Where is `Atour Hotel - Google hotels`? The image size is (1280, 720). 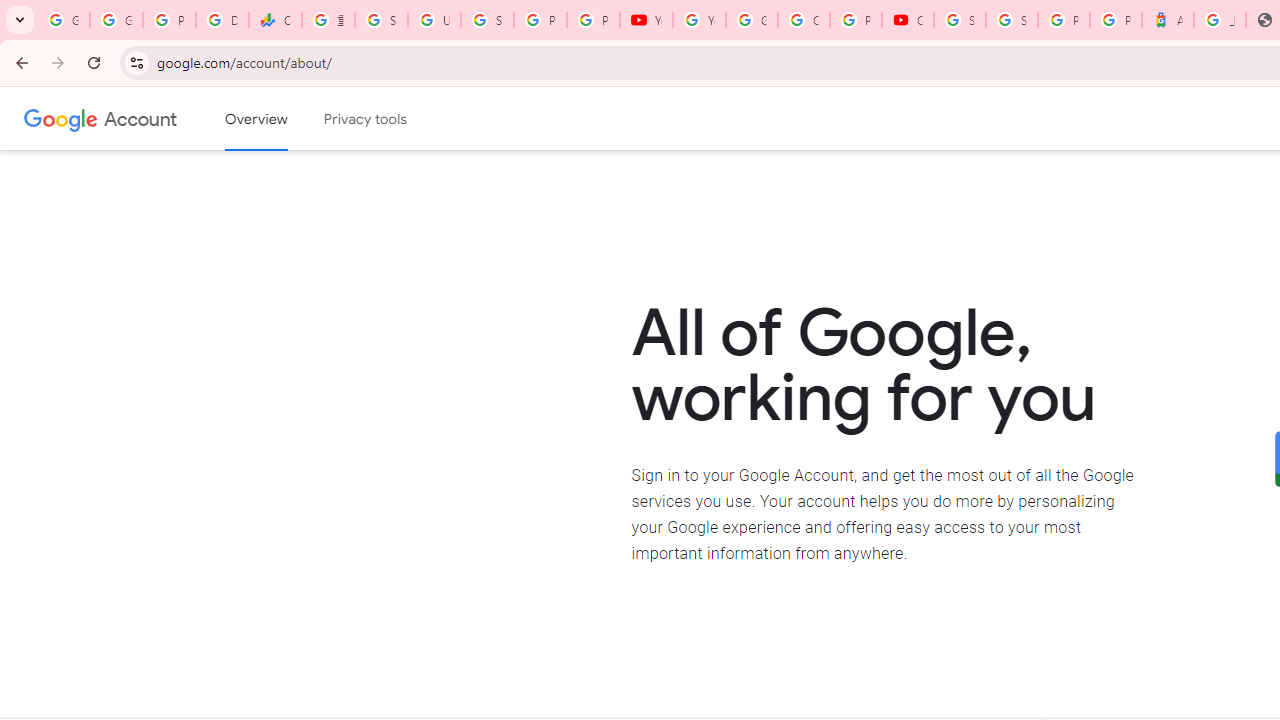
Atour Hotel - Google hotels is located at coordinates (1168, 20).